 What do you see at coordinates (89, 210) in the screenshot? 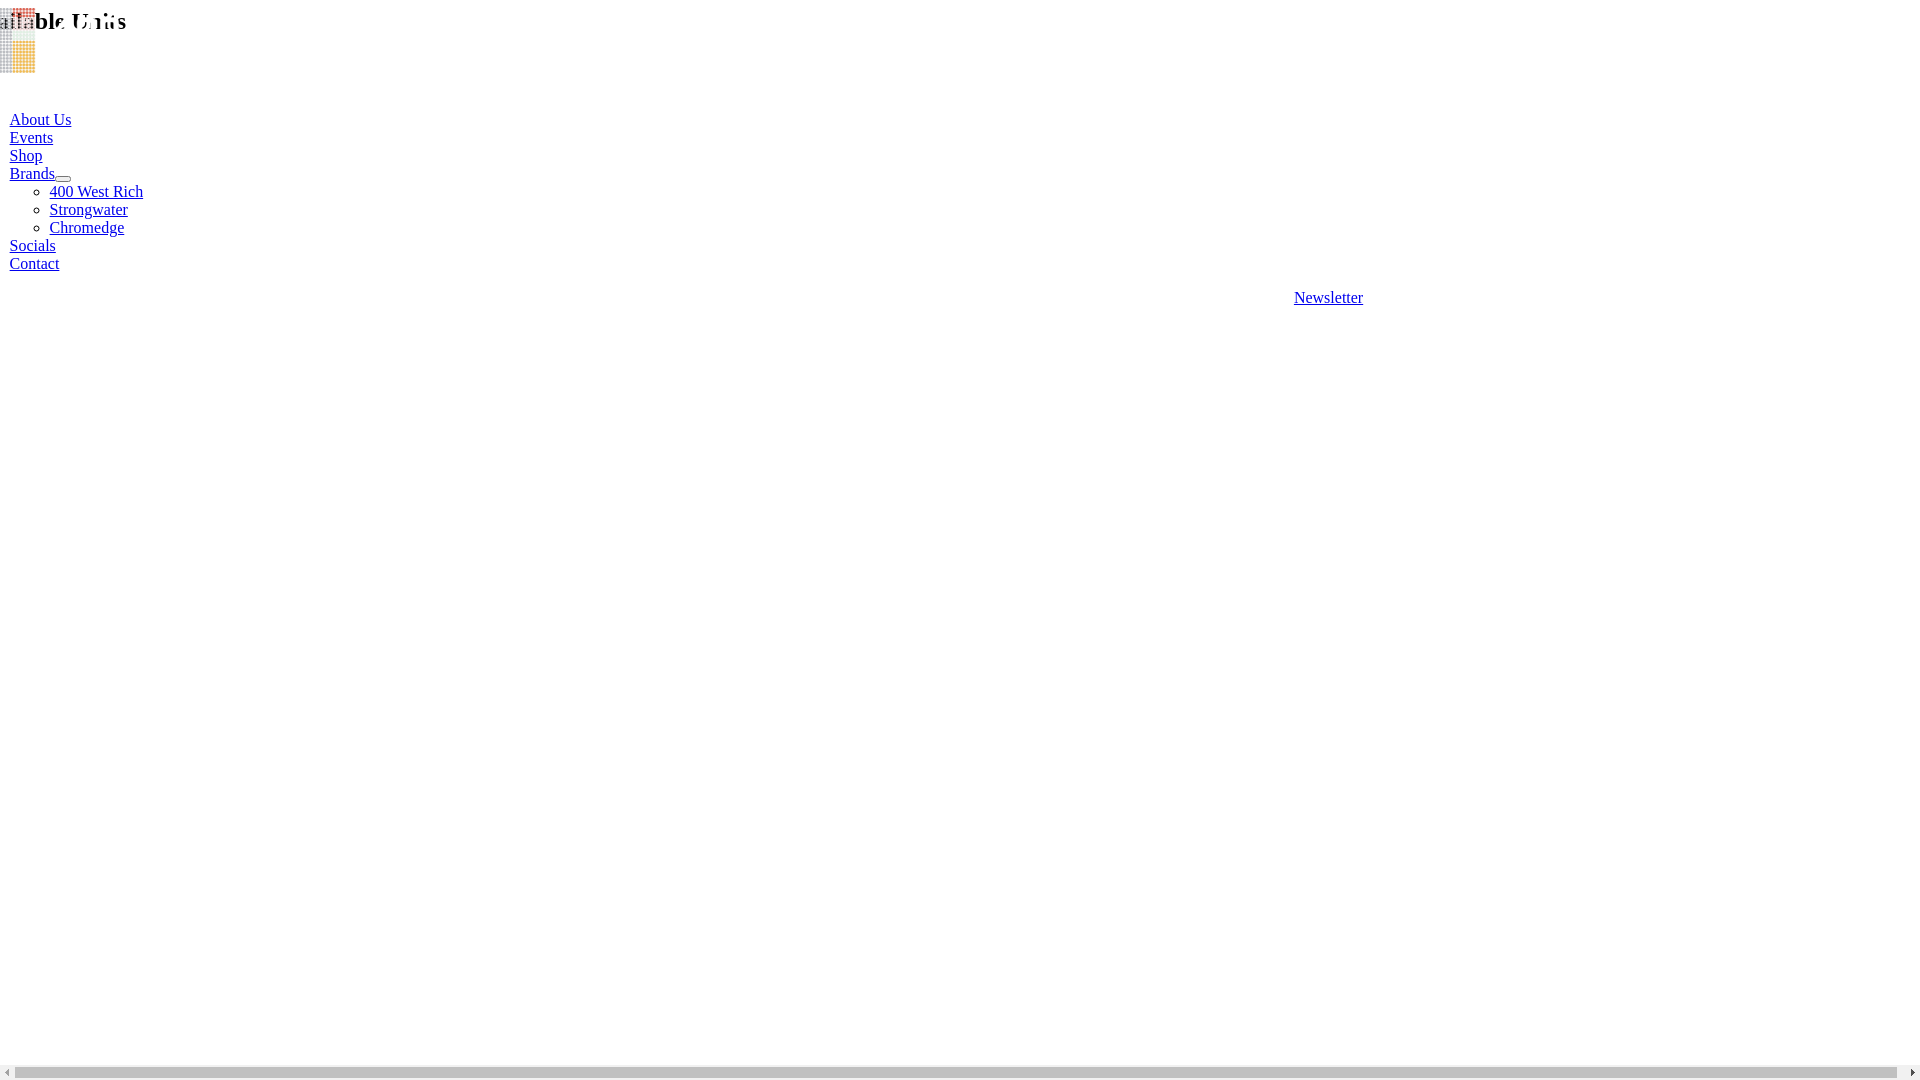
I see `Strongwater` at bounding box center [89, 210].